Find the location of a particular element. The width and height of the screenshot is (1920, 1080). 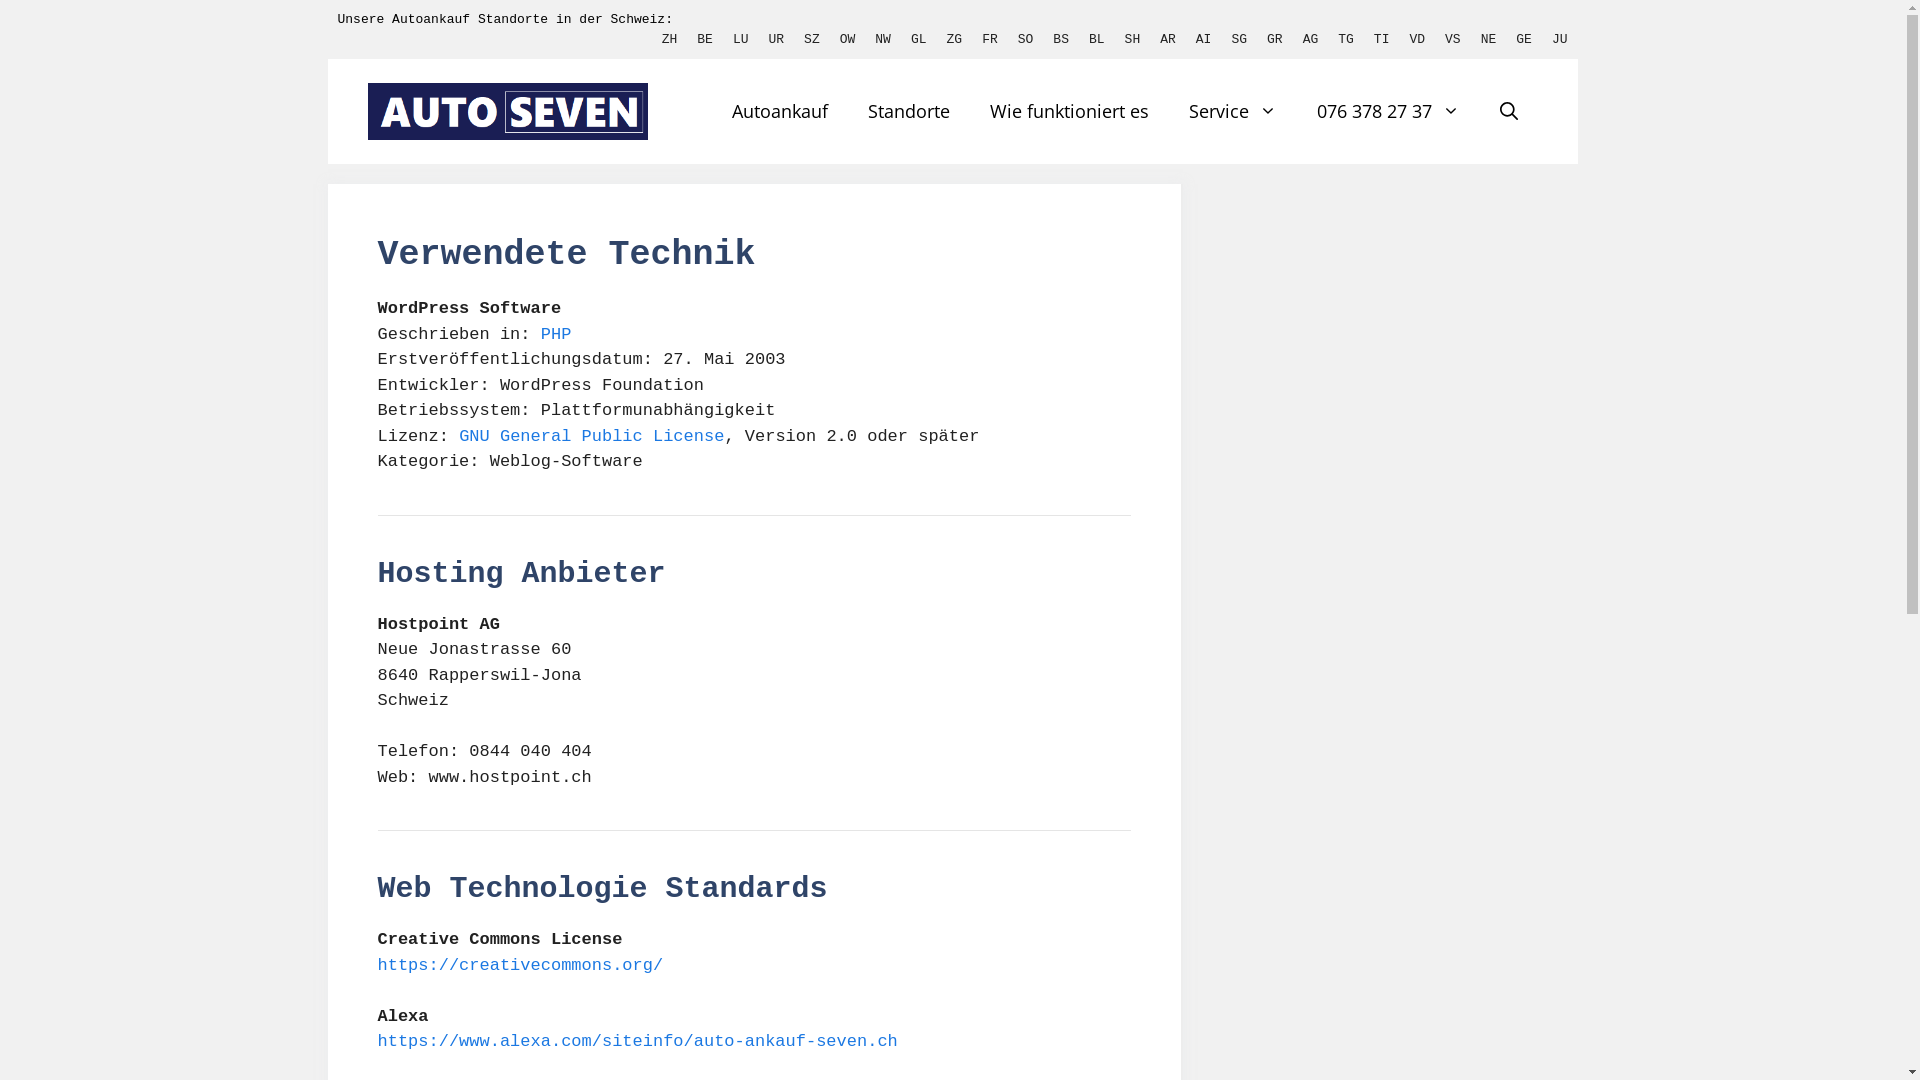

VD is located at coordinates (1417, 40).